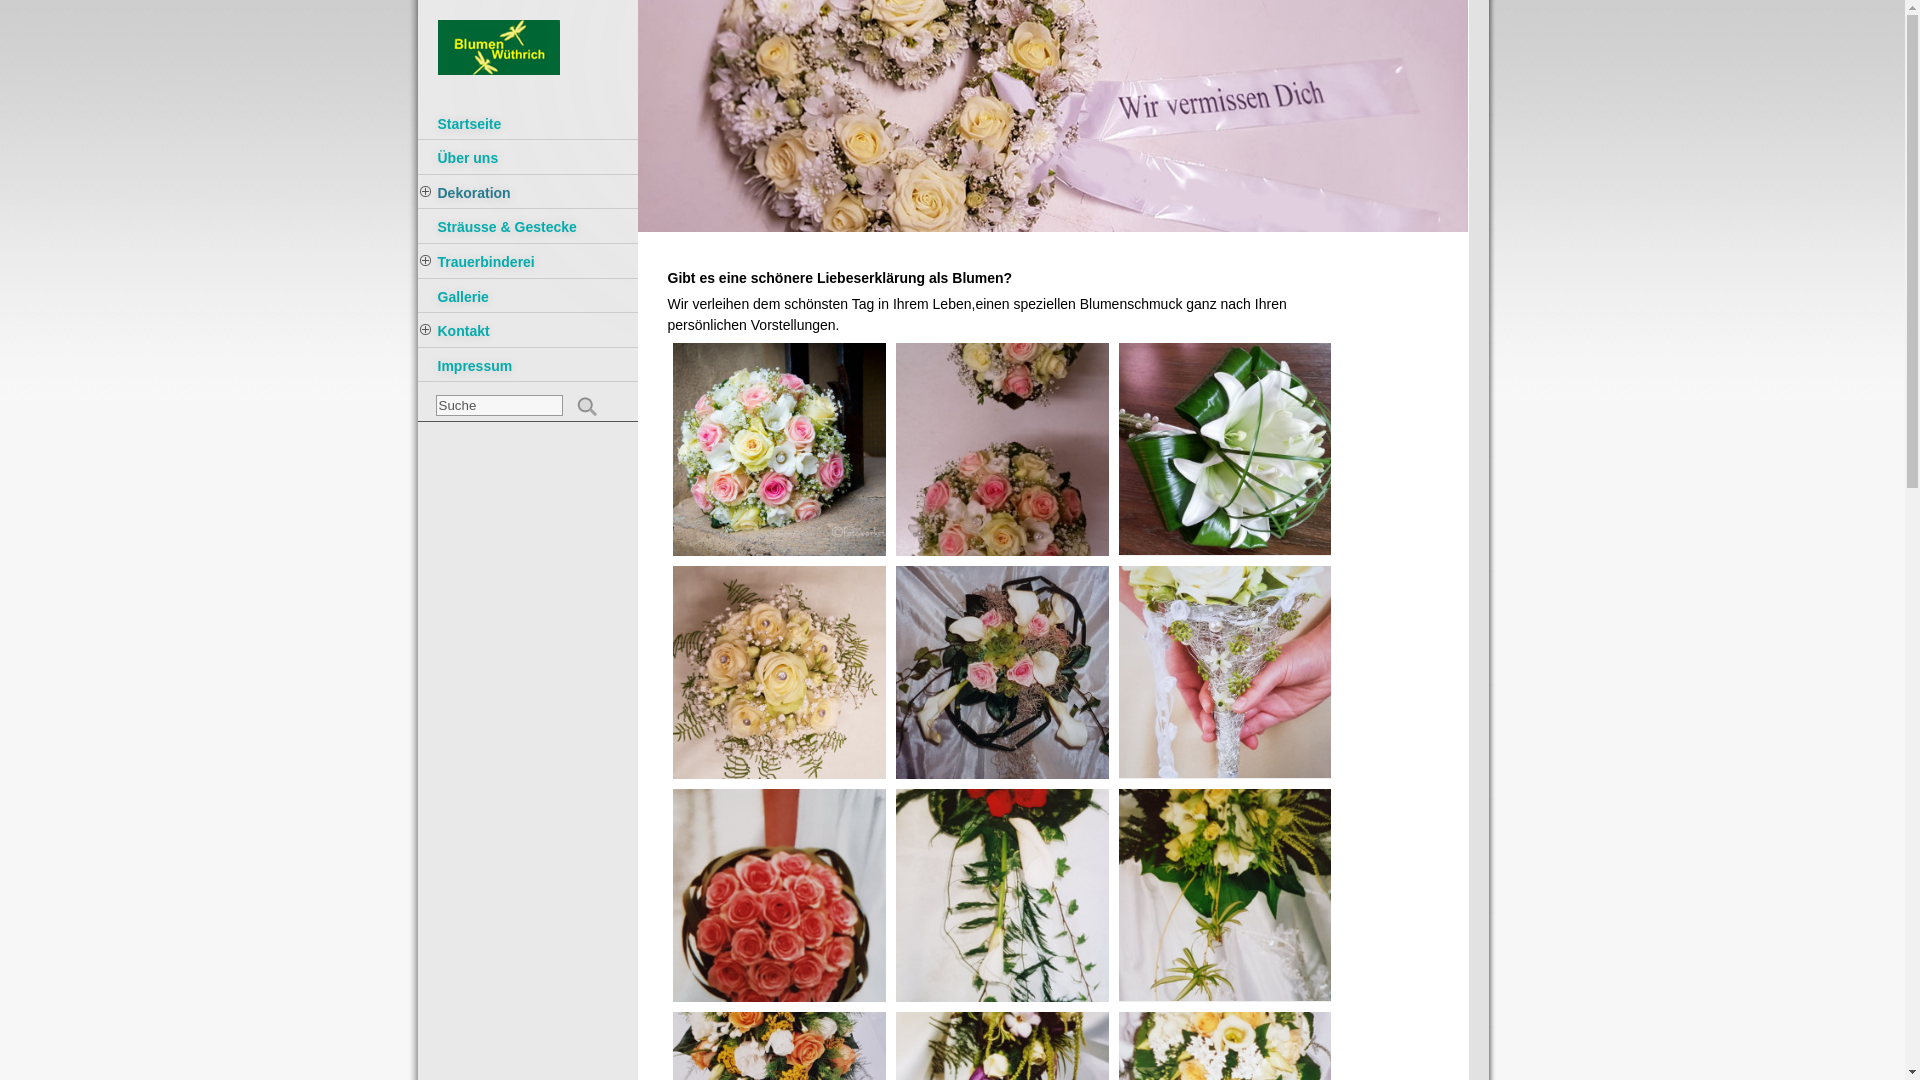  I want to click on Gallerie, so click(528, 298).